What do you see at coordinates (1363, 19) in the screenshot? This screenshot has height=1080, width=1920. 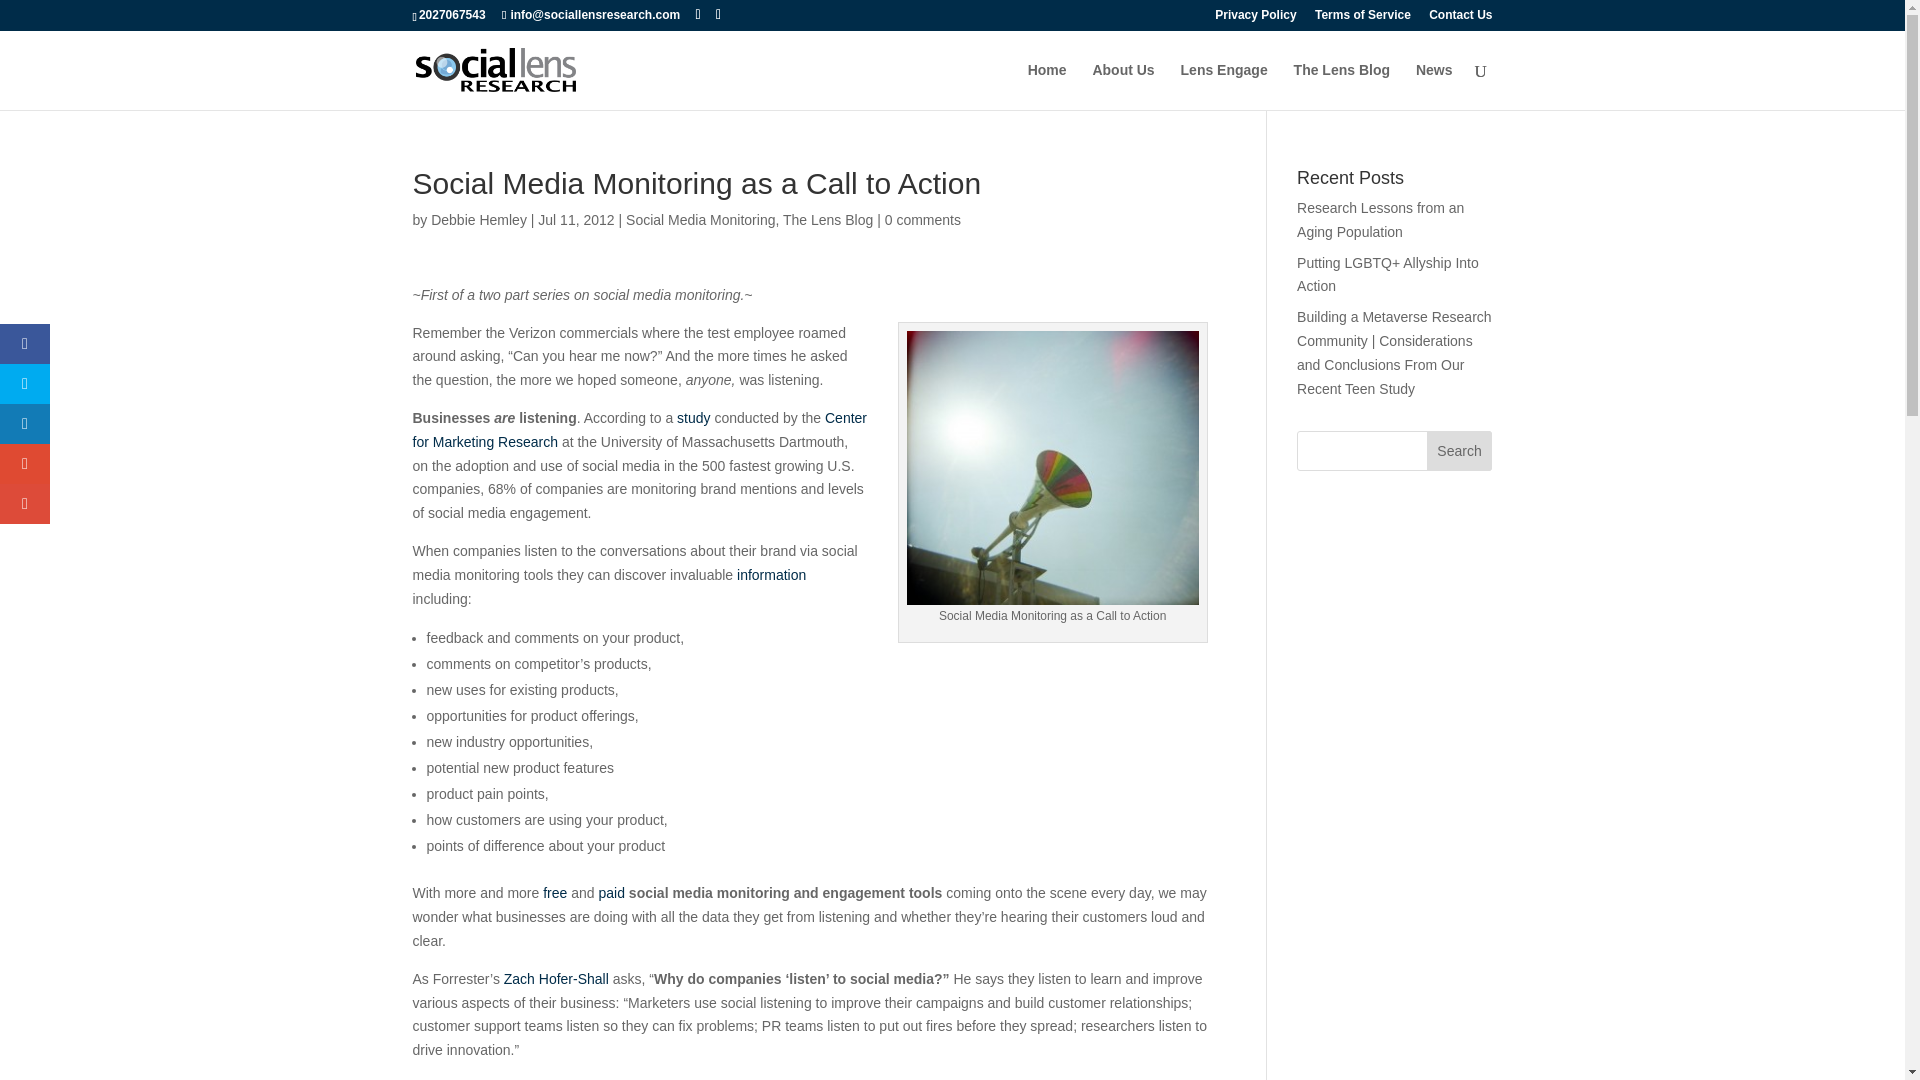 I see `Terms of Service` at bounding box center [1363, 19].